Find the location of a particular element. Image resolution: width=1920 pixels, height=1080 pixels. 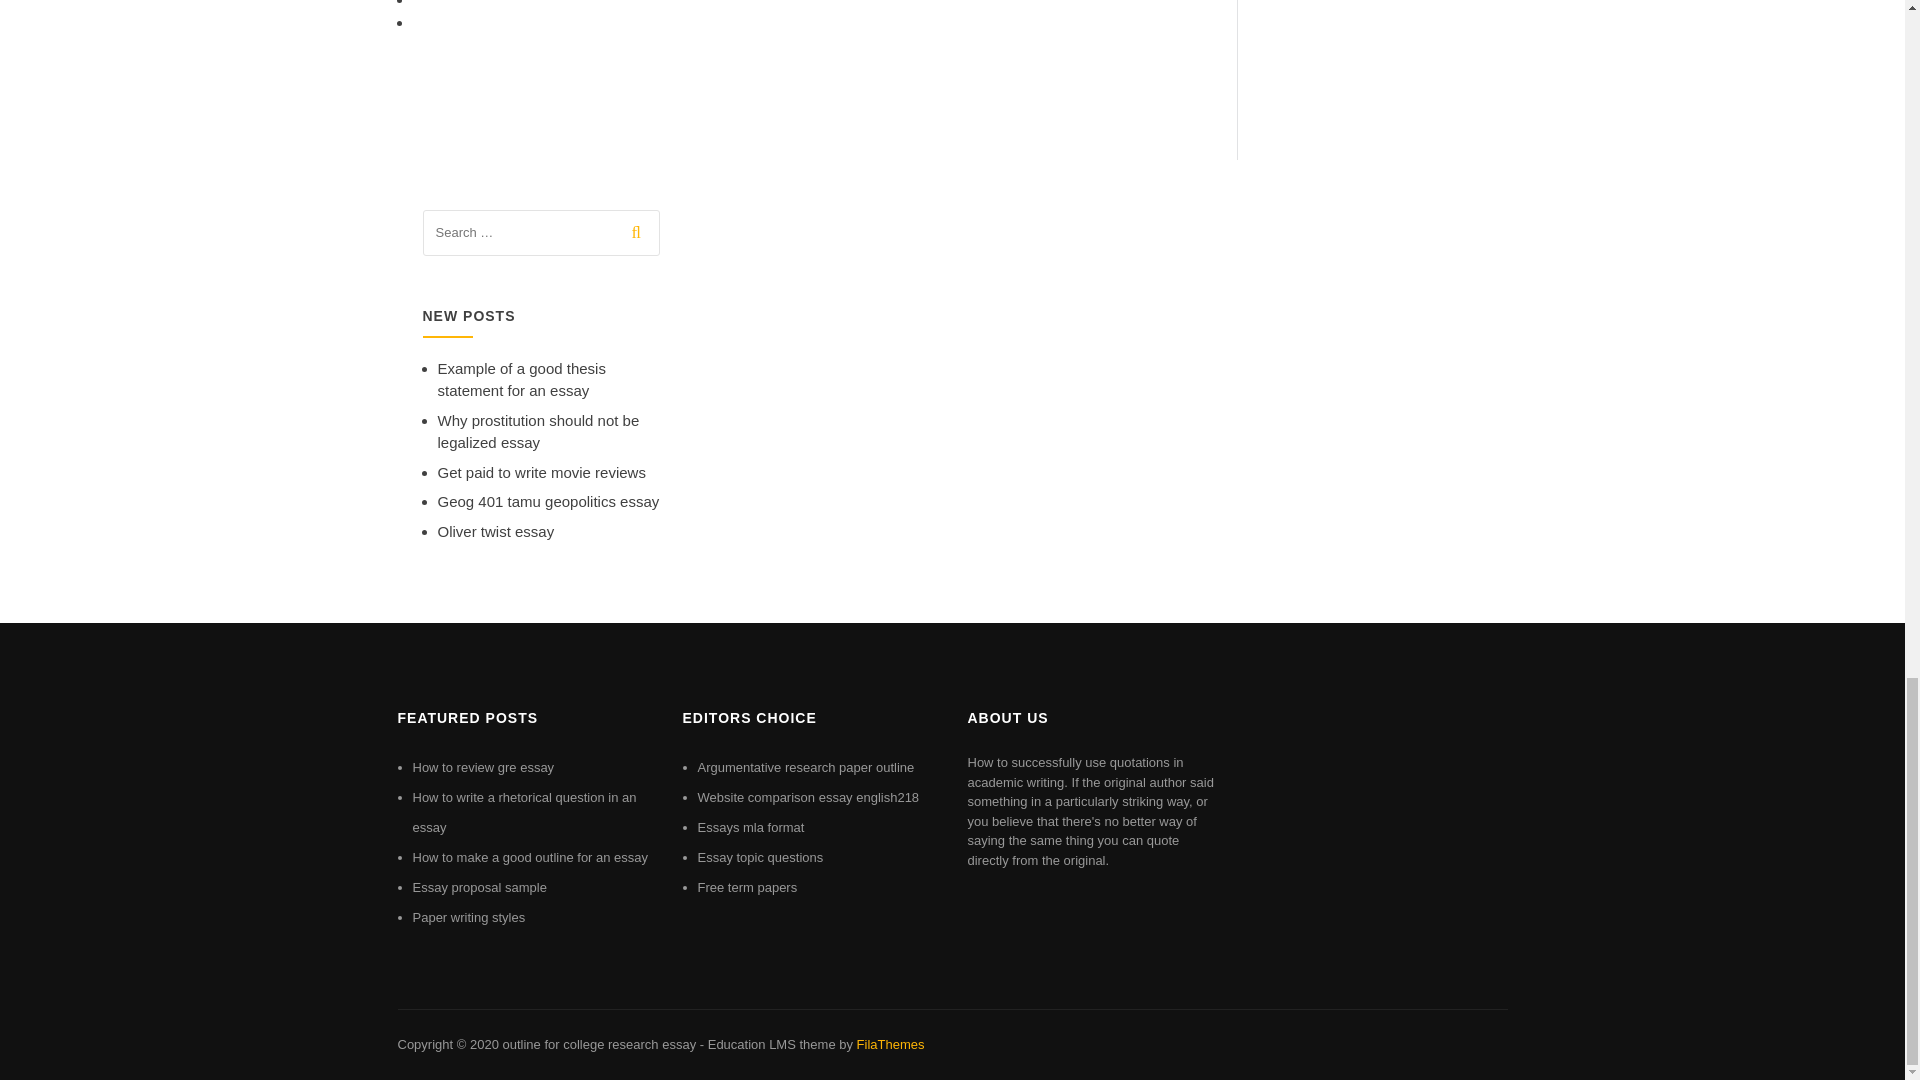

How to write a rhetorical question in an essay is located at coordinates (524, 812).